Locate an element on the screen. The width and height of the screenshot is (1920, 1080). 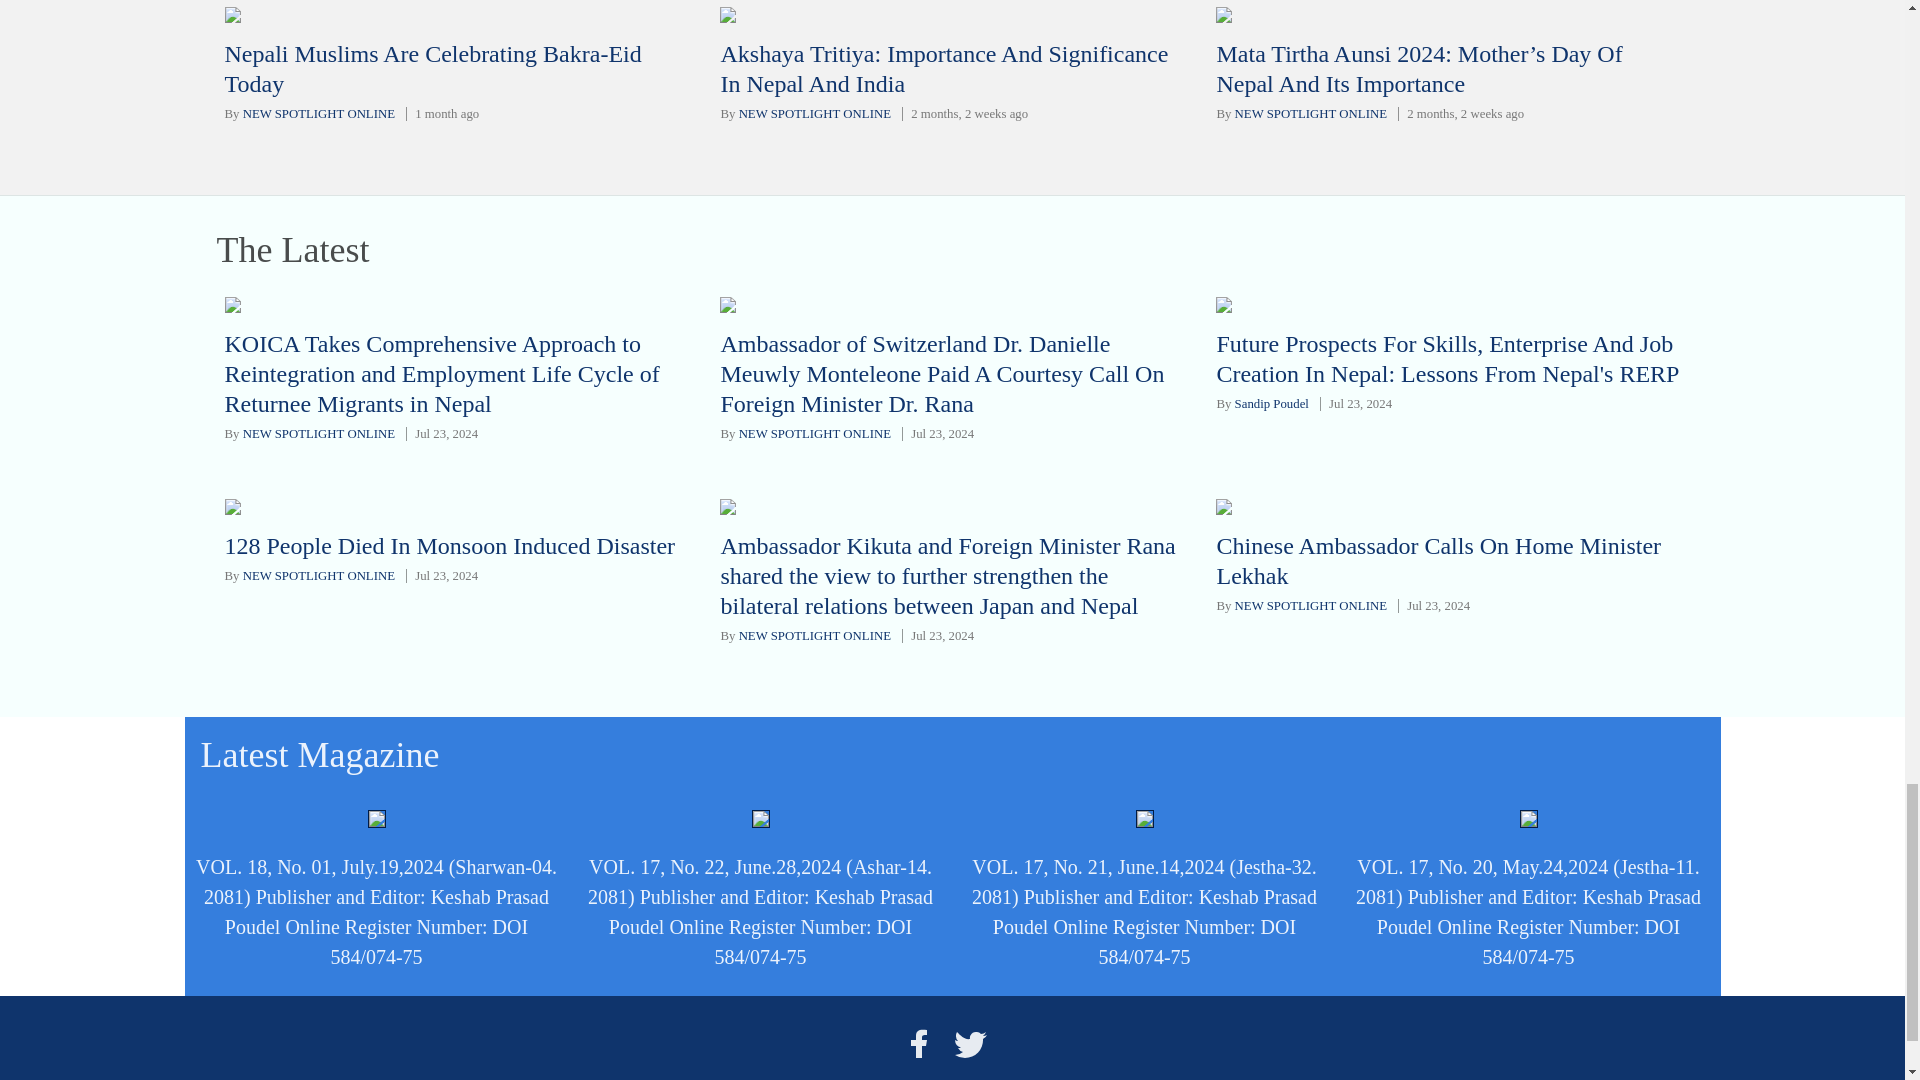
twitter icon is located at coordinates (970, 1044).